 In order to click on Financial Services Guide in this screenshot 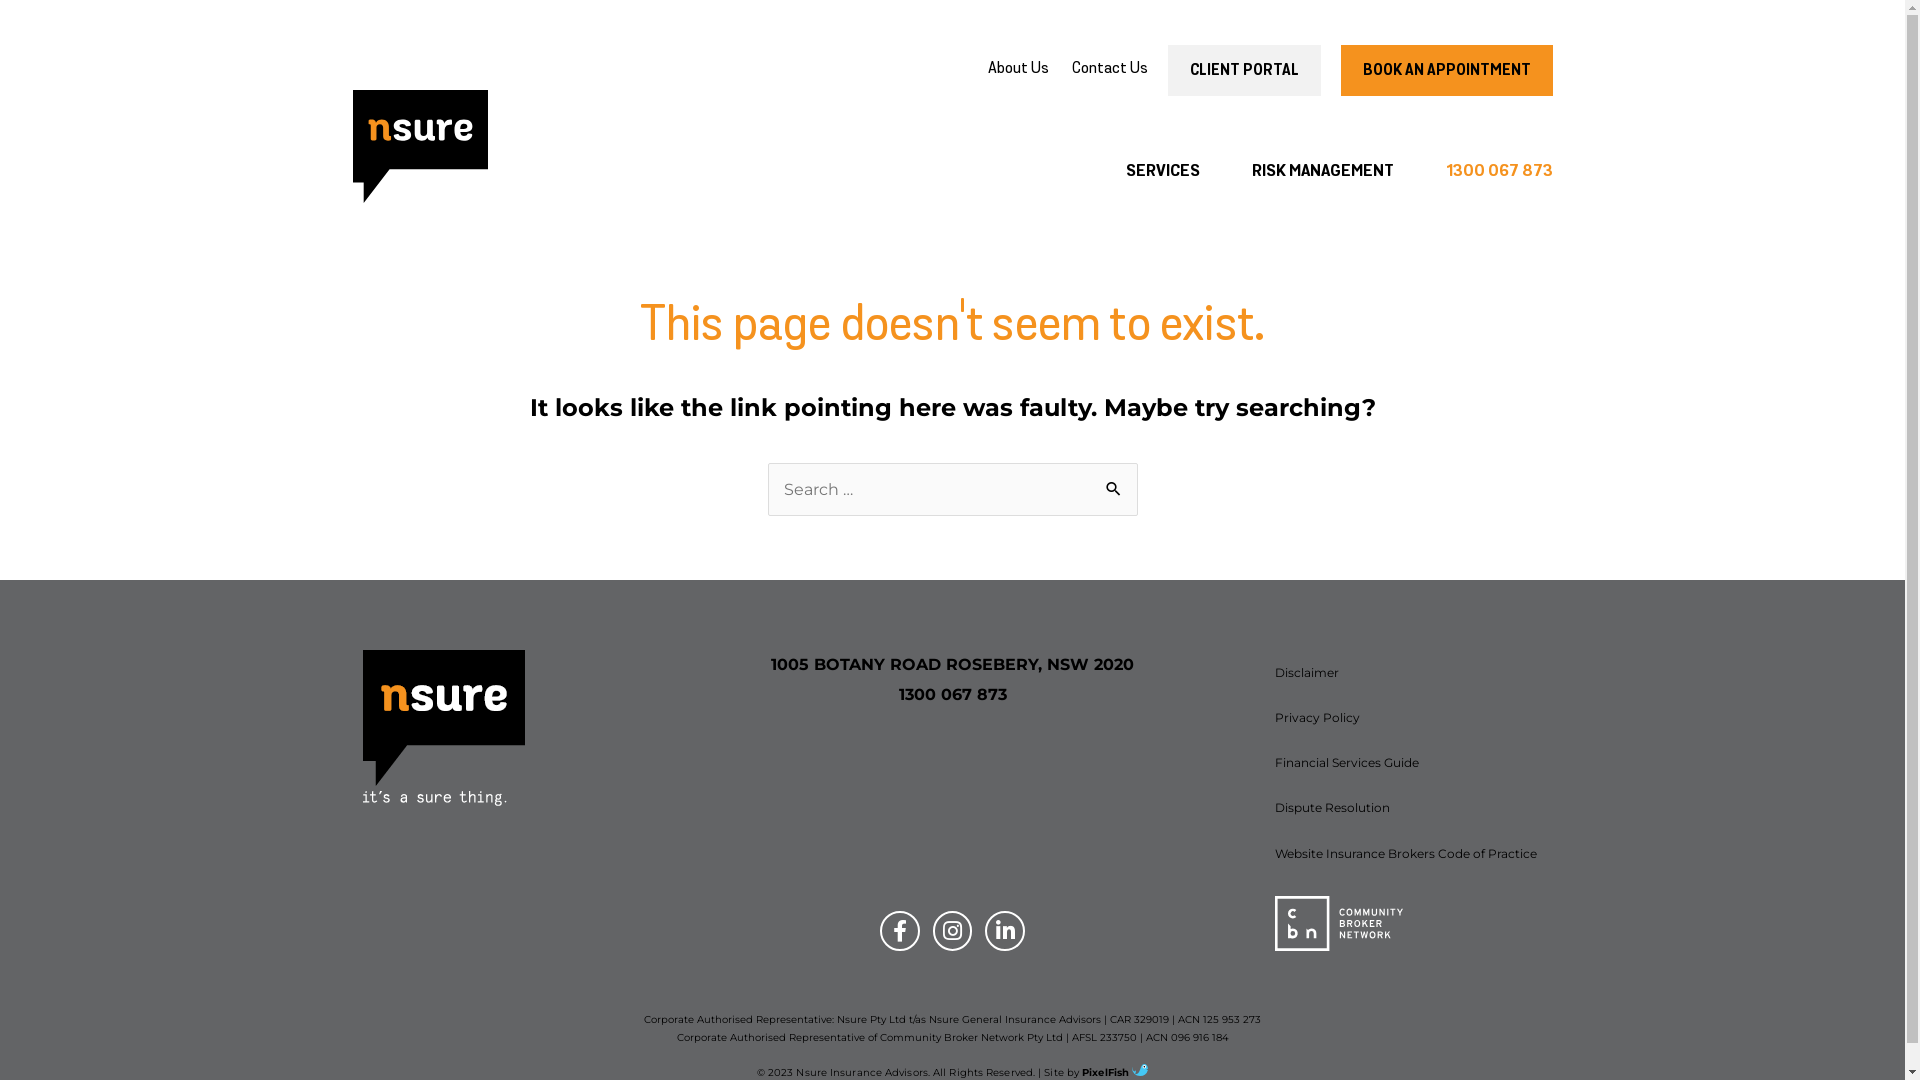, I will do `click(1408, 762)`.